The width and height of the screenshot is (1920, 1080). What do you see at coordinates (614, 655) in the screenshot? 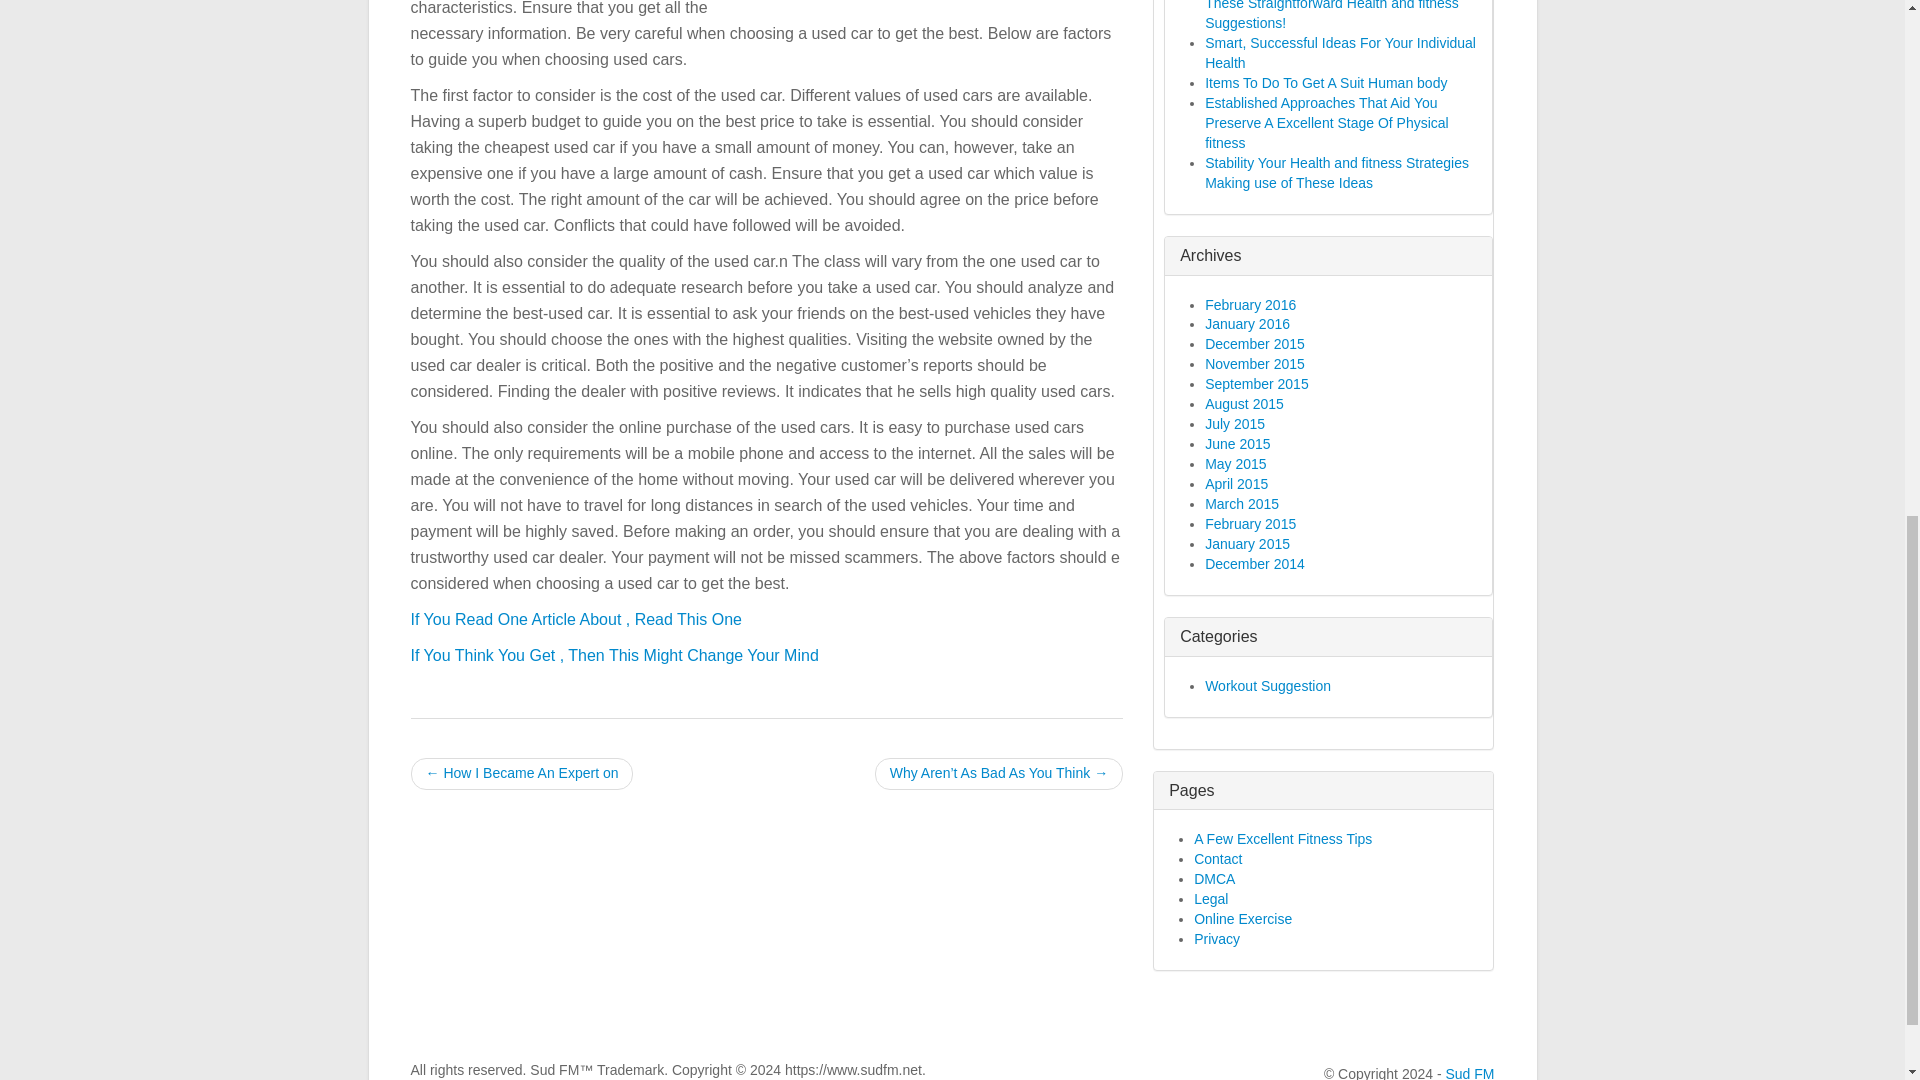
I see `If You Think You Get , Then This Might Change Your Mind` at bounding box center [614, 655].